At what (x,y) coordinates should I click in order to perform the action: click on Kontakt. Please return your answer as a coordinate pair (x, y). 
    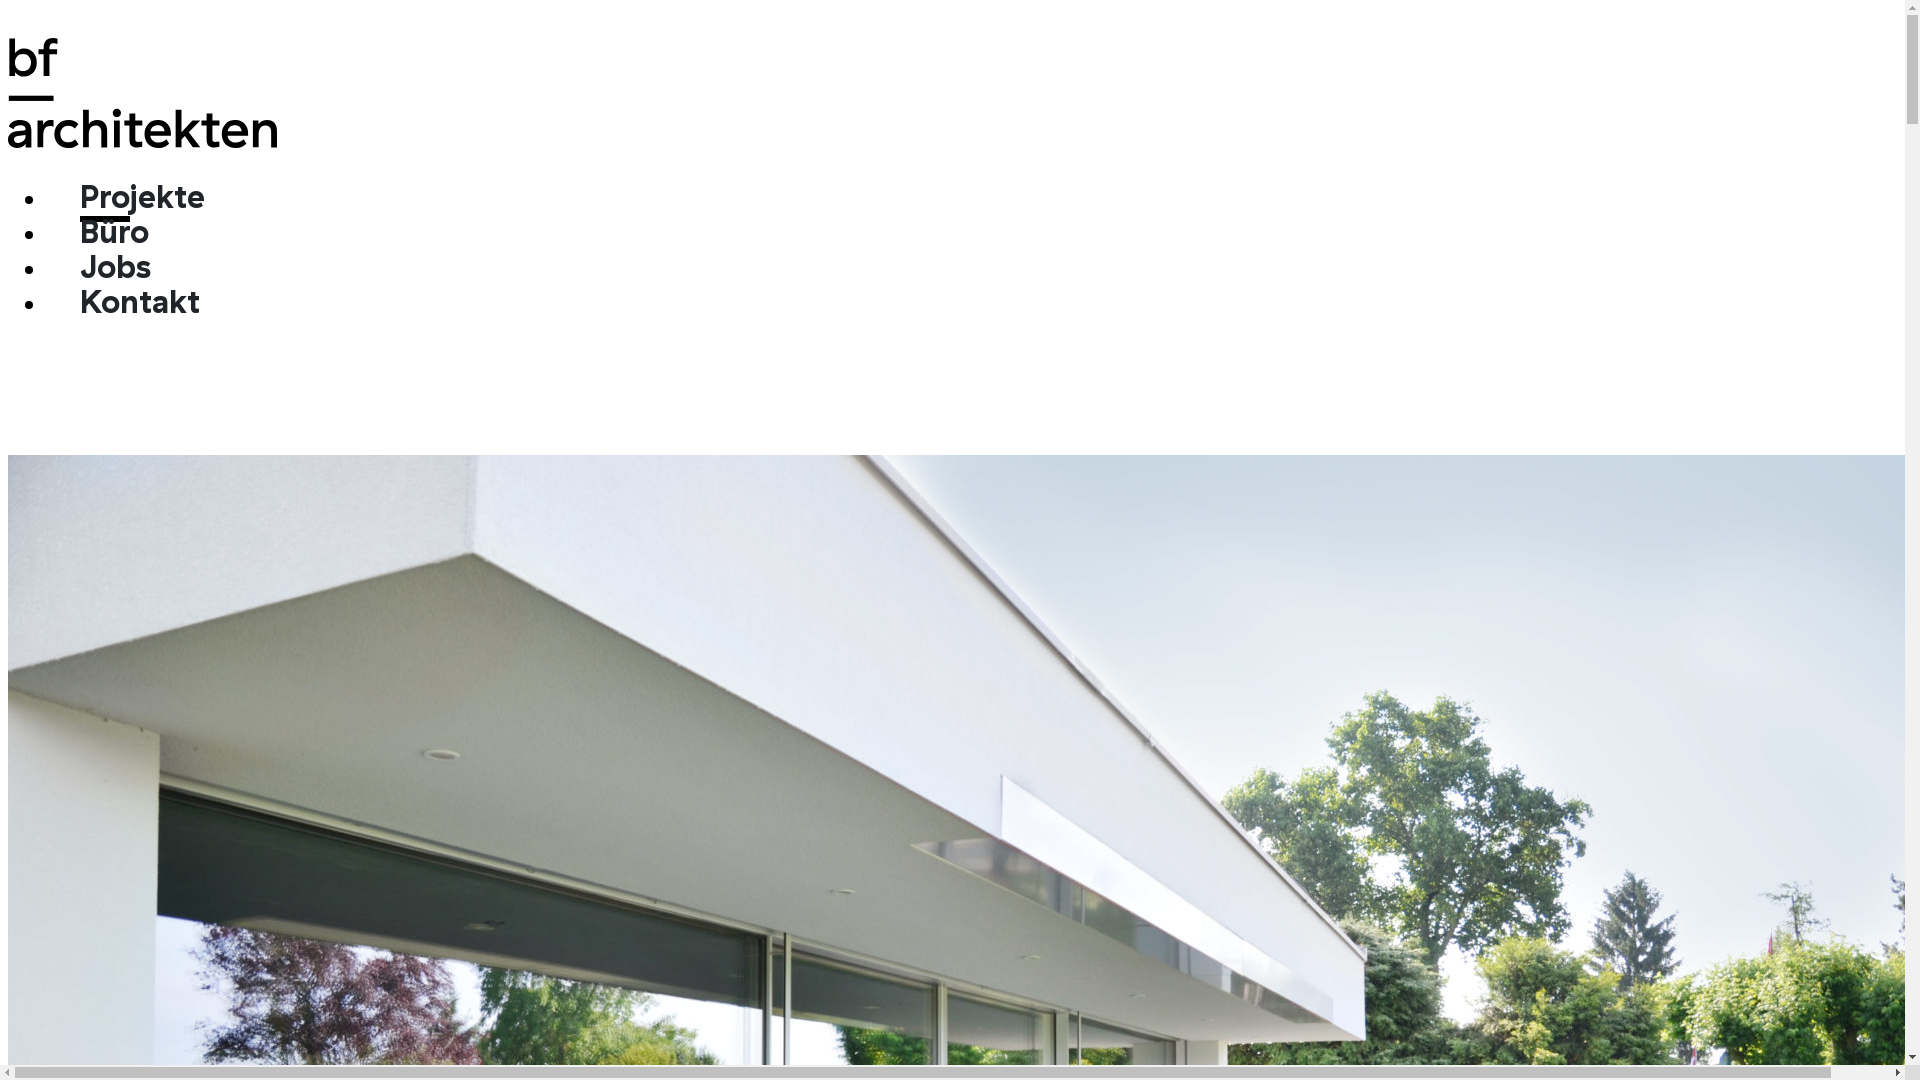
    Looking at the image, I should click on (140, 301).